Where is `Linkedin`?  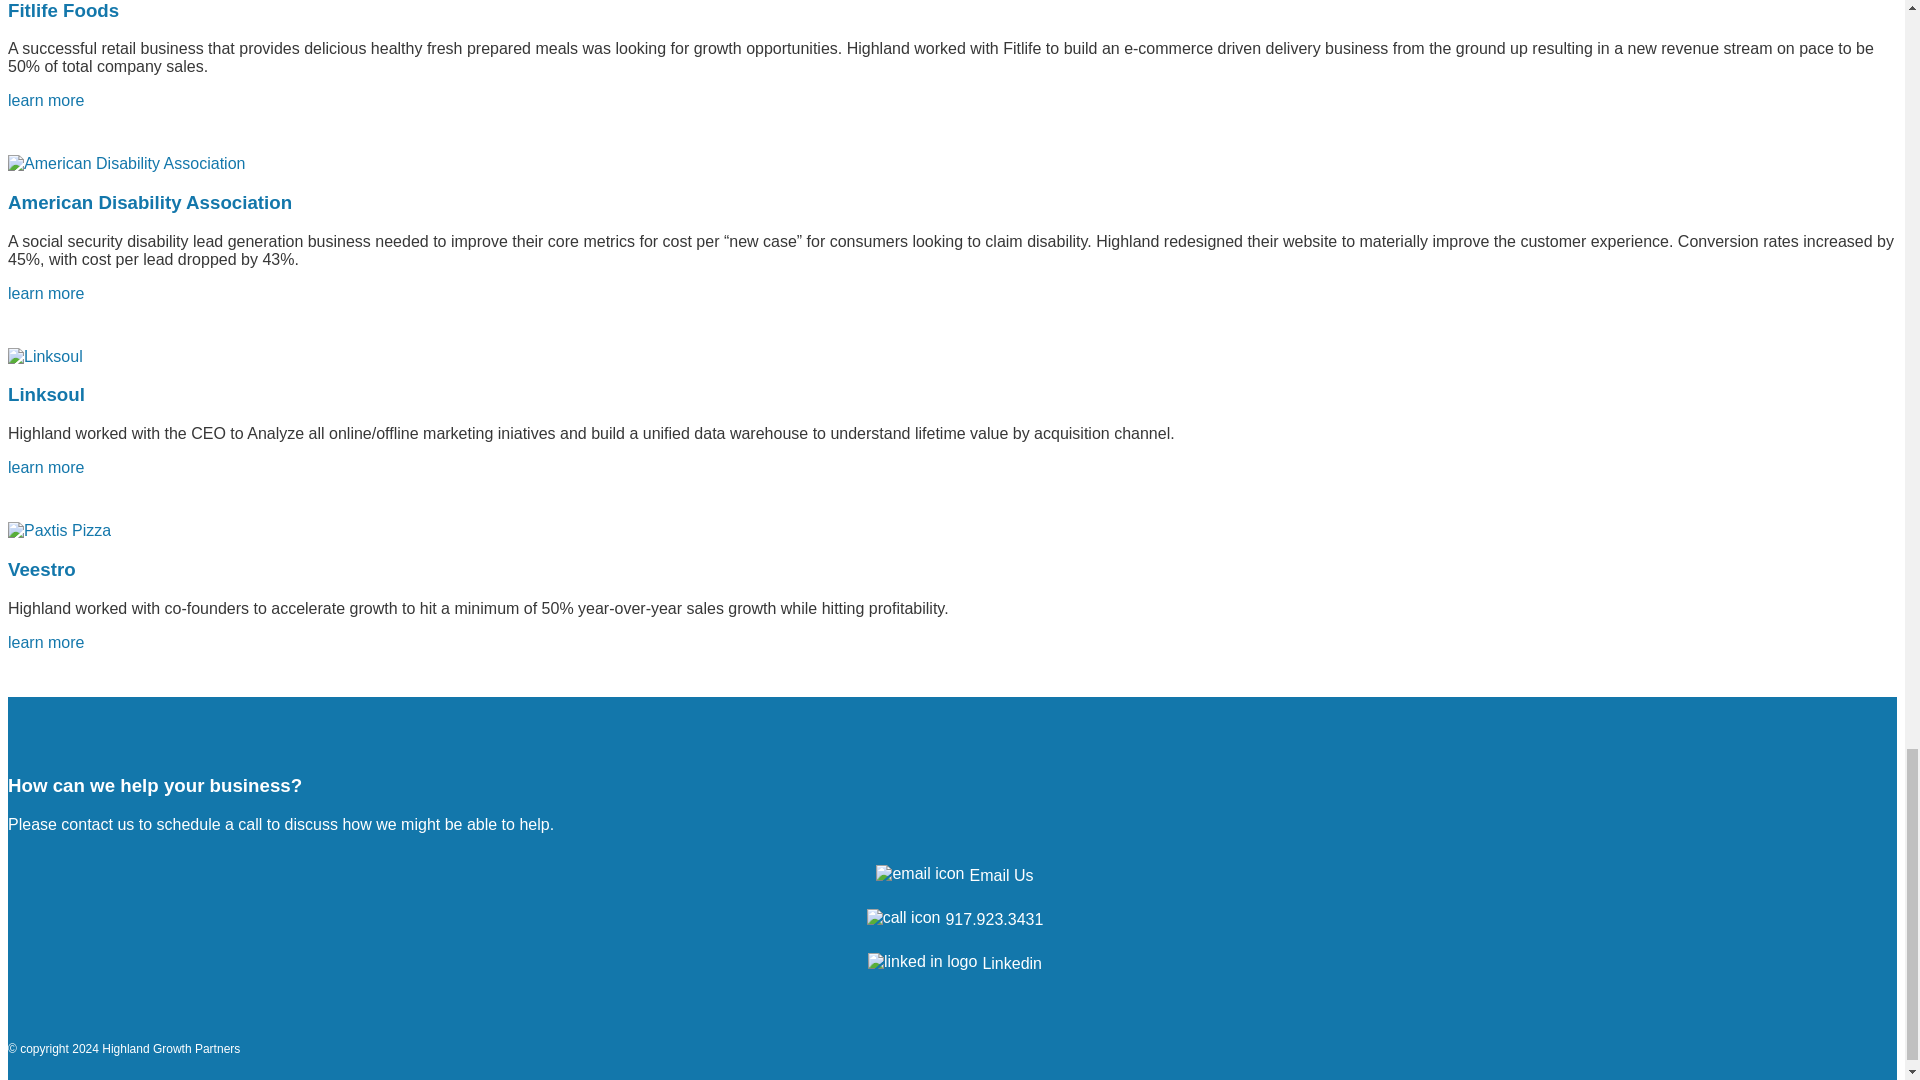 Linkedin is located at coordinates (952, 960).